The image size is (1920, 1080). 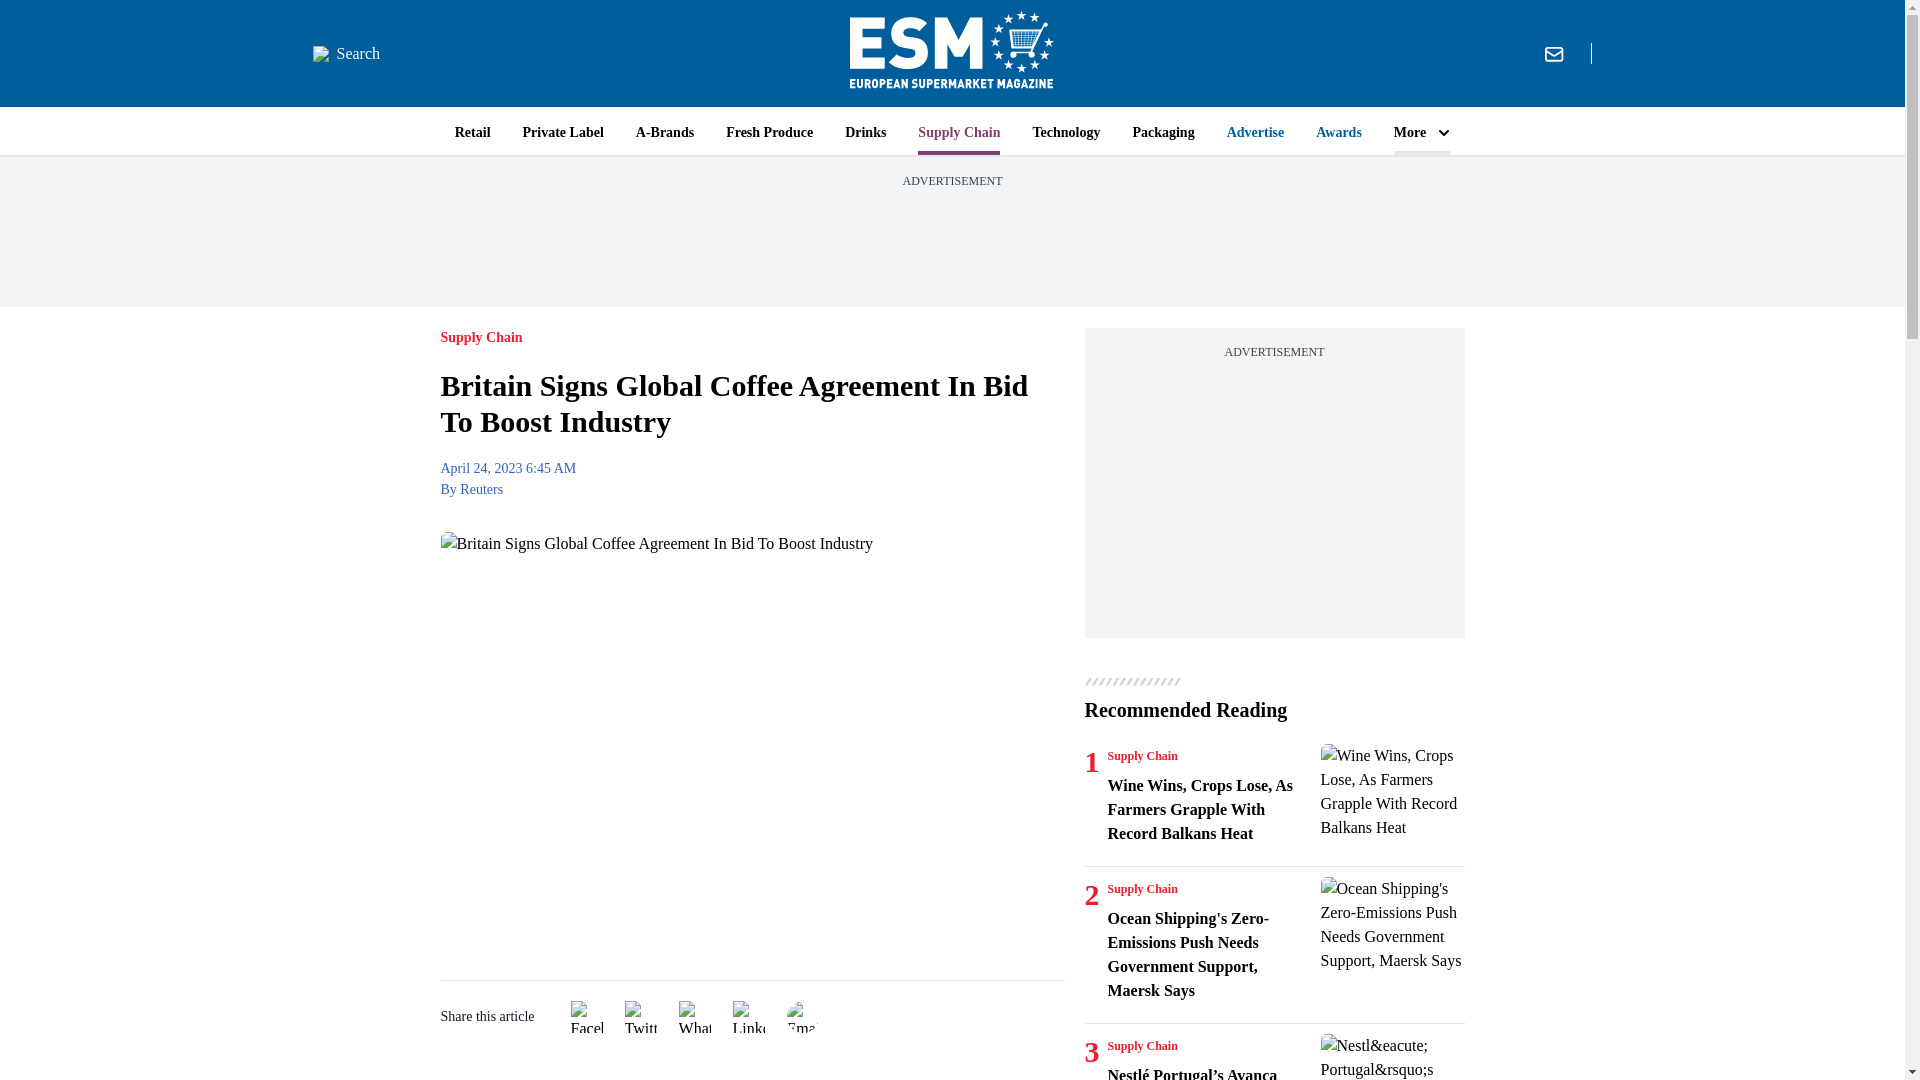 I want to click on Supply Chain, so click(x=1142, y=756).